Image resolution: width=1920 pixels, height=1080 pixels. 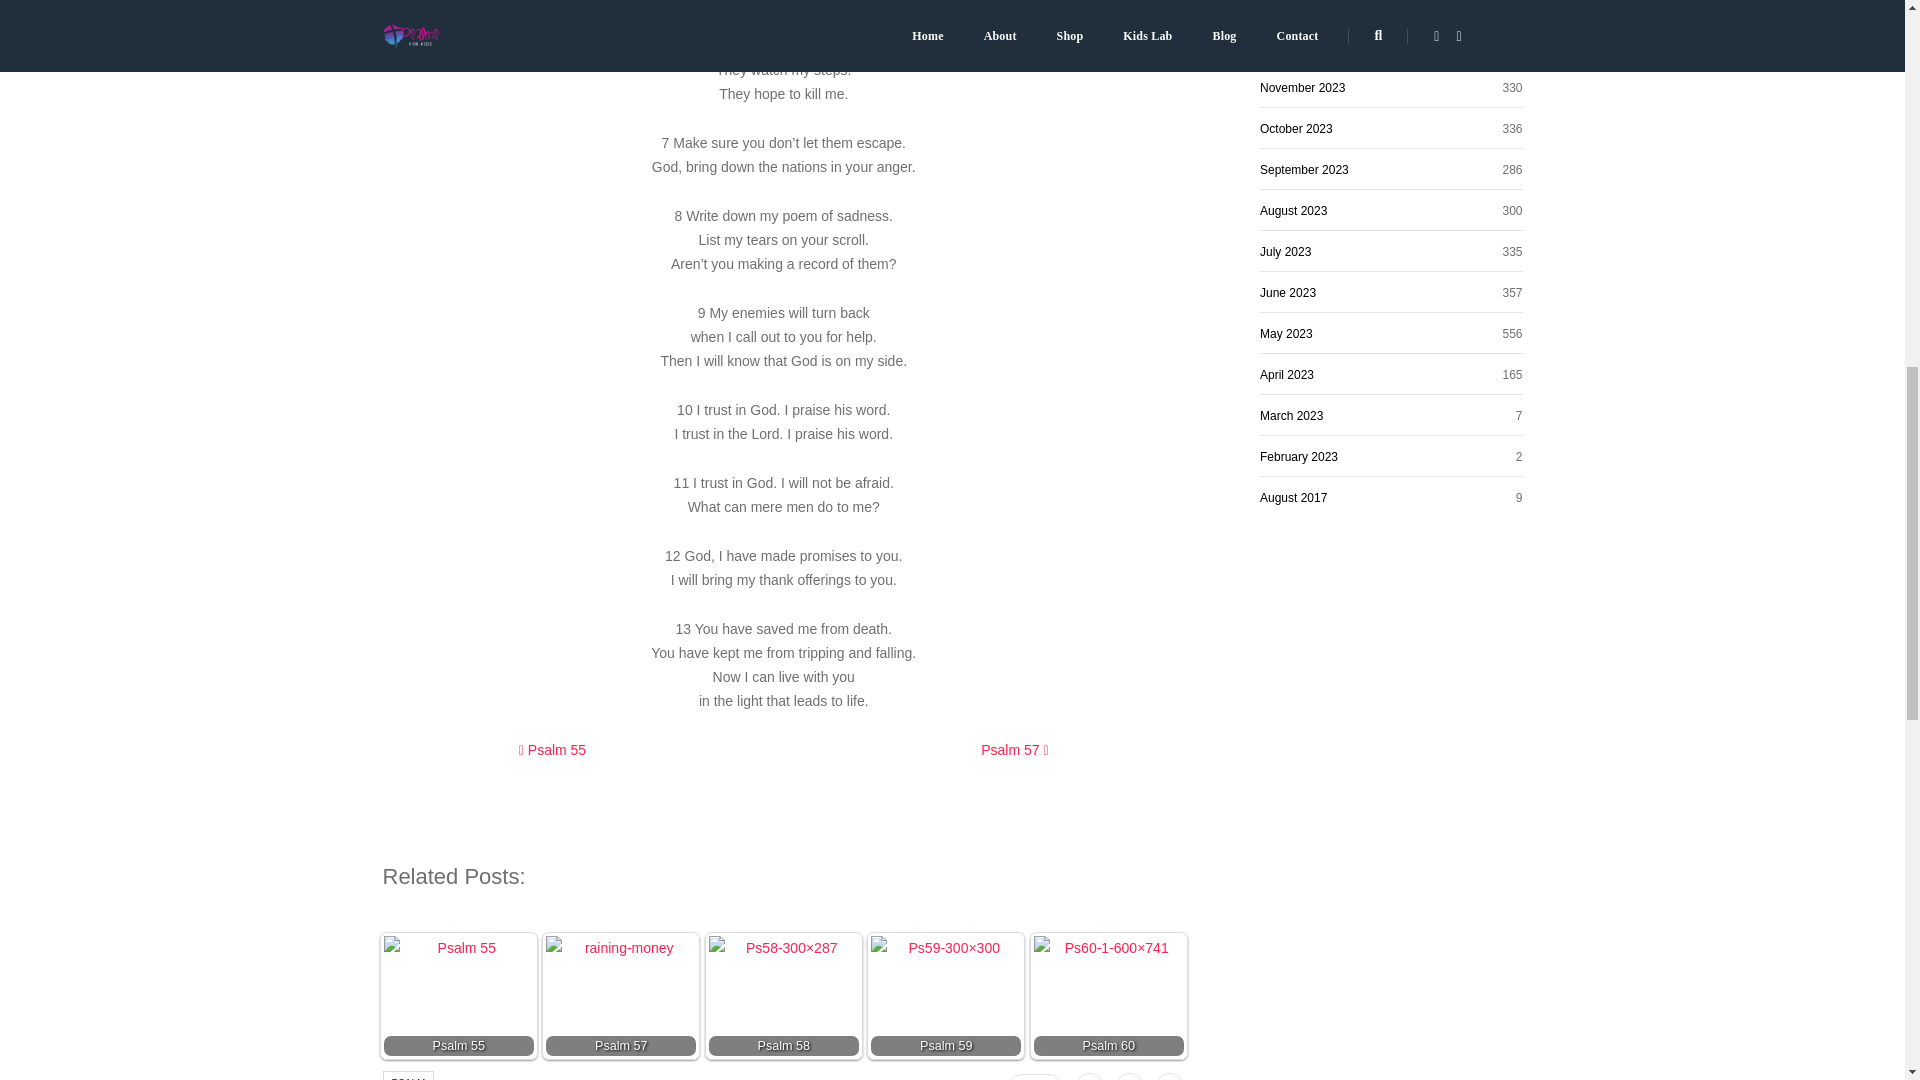 What do you see at coordinates (1014, 750) in the screenshot?
I see `Psalm 57` at bounding box center [1014, 750].